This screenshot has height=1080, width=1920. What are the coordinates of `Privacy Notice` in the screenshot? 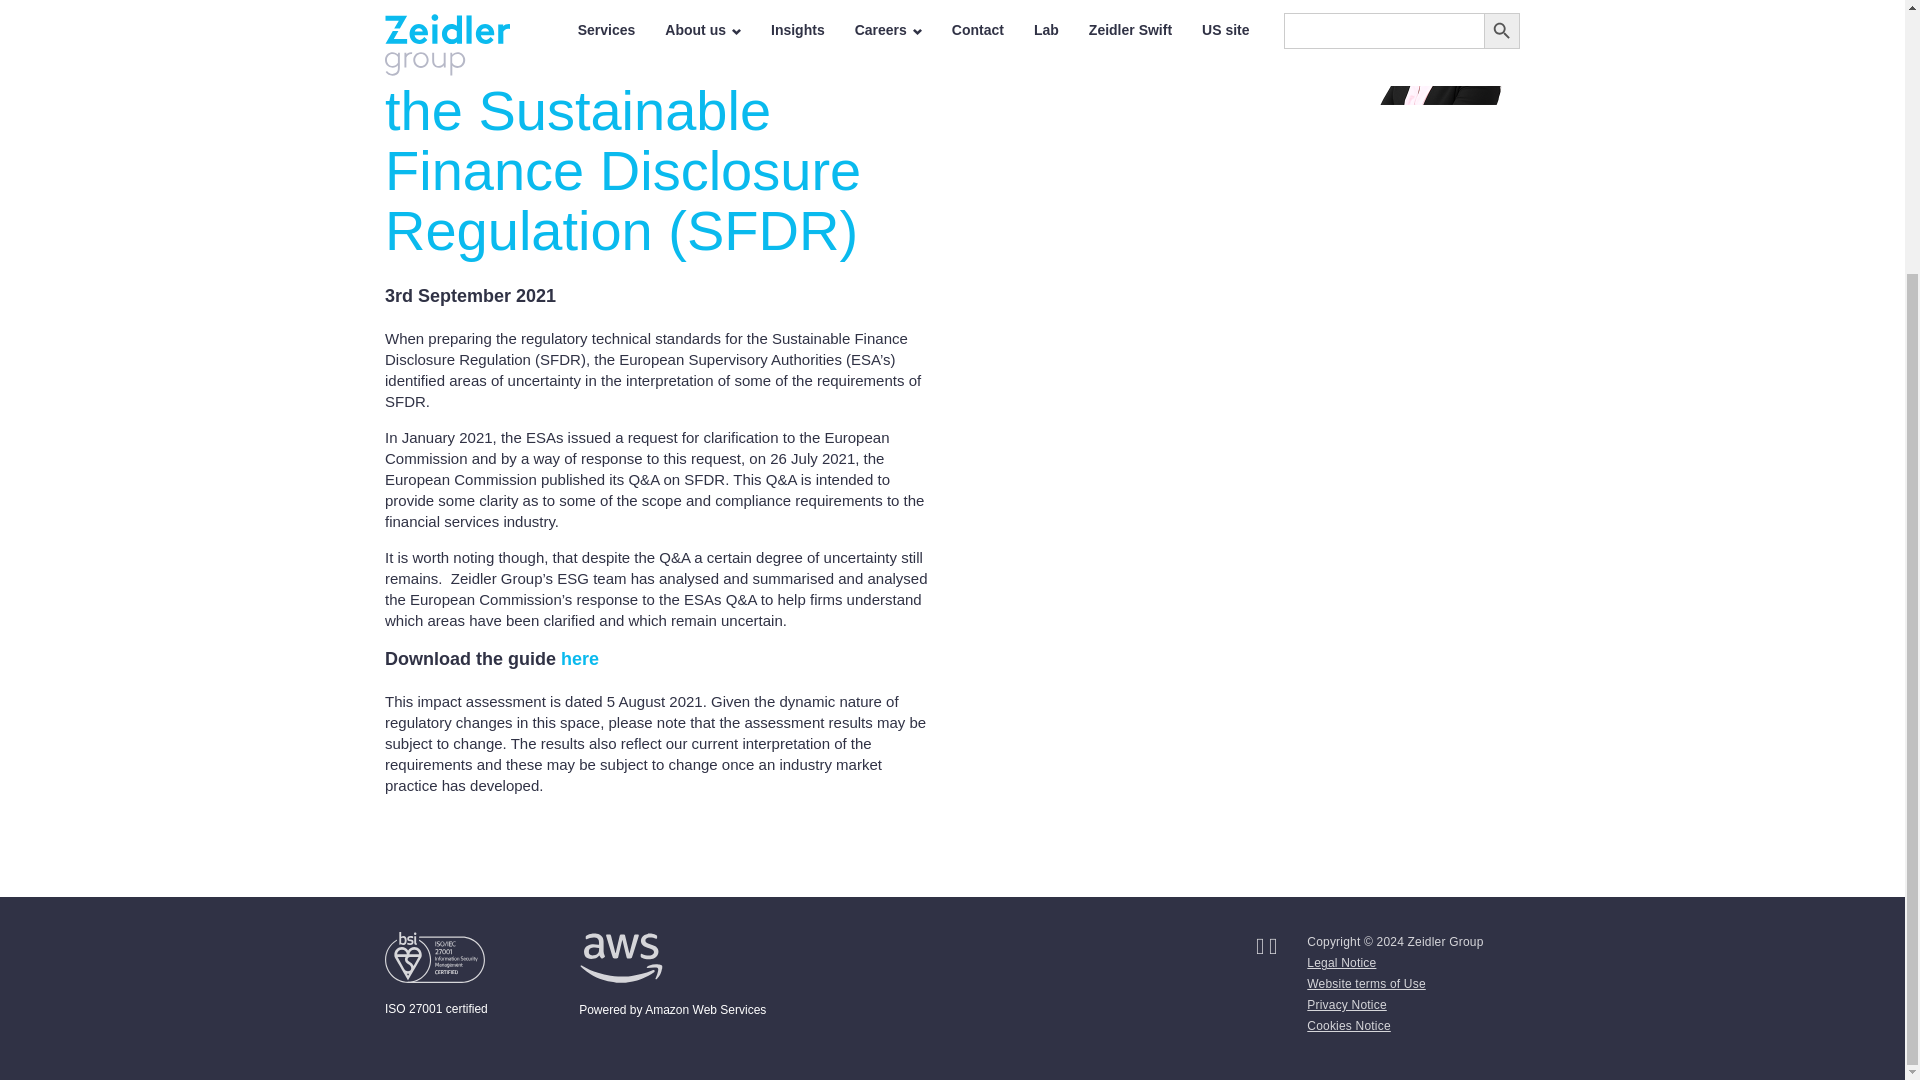 It's located at (1346, 1004).